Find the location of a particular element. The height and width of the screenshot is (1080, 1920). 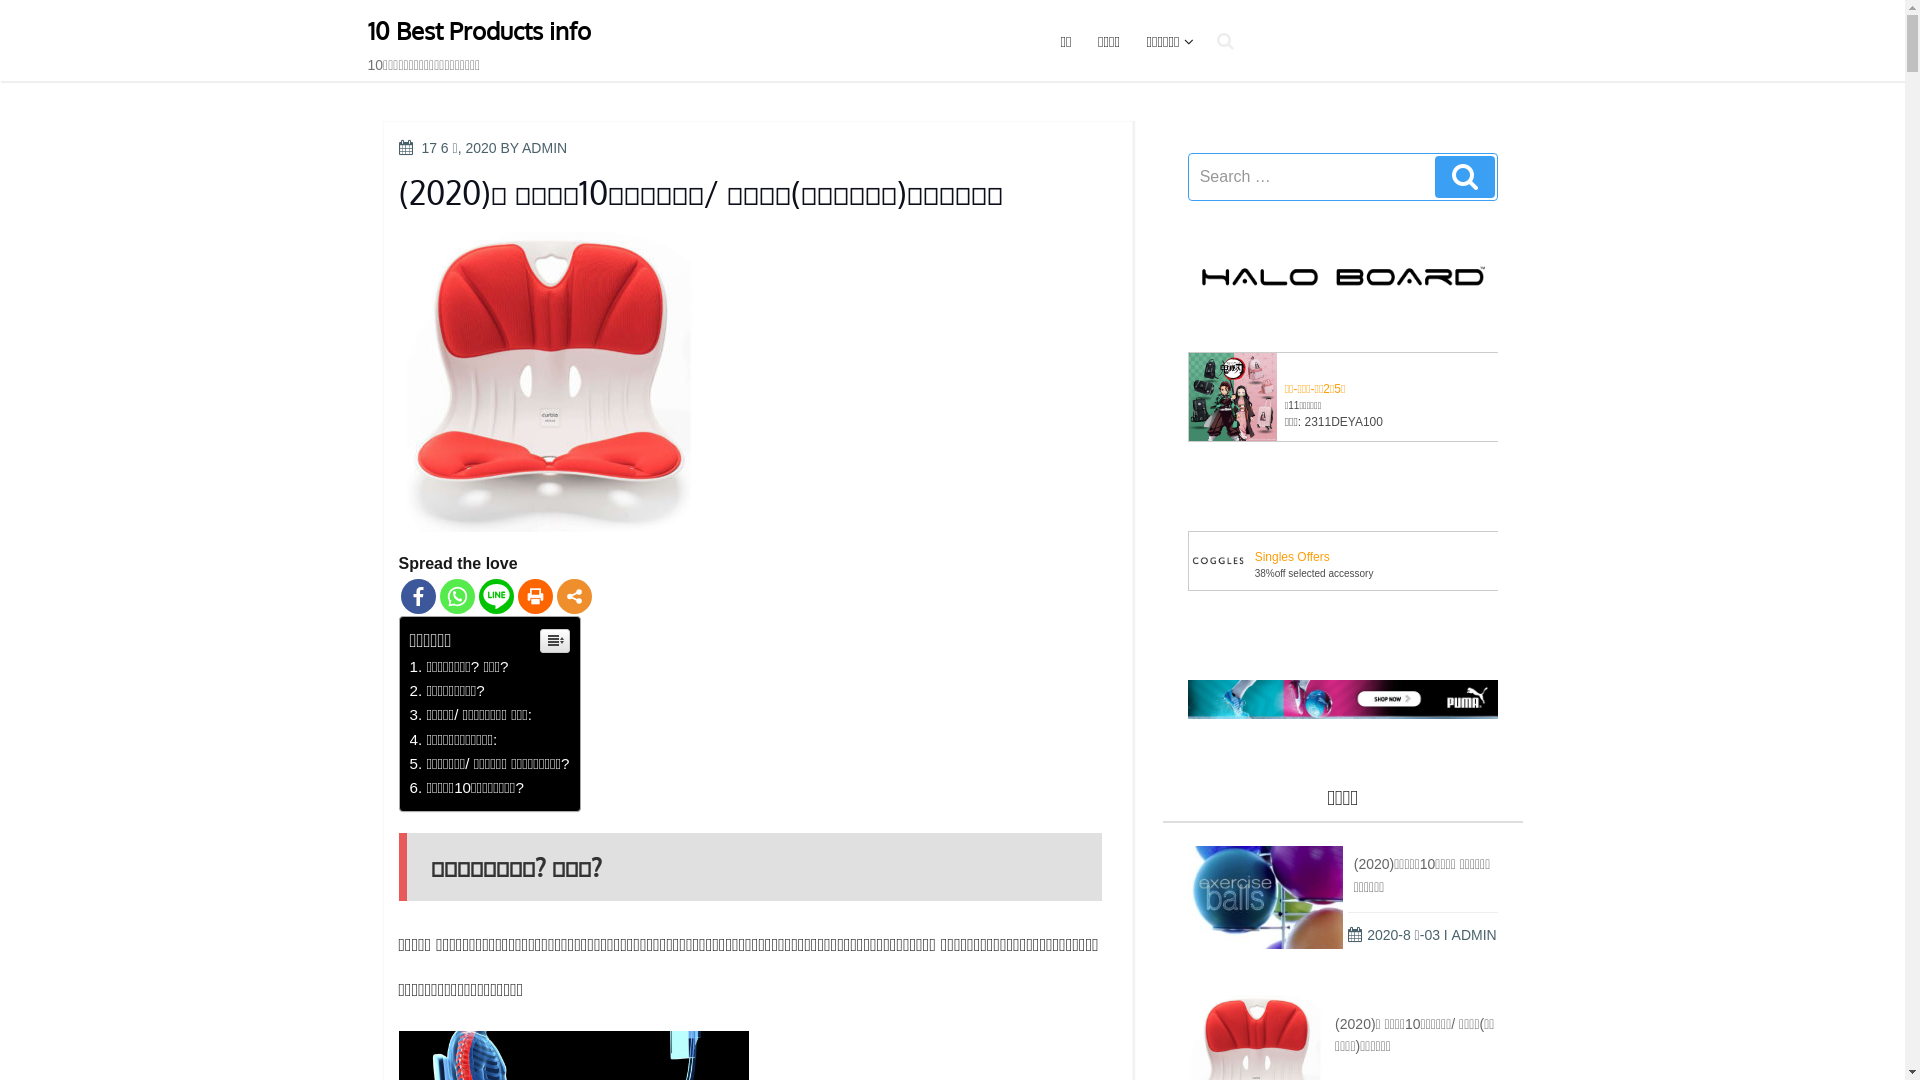

10 Best Products info is located at coordinates (480, 30).